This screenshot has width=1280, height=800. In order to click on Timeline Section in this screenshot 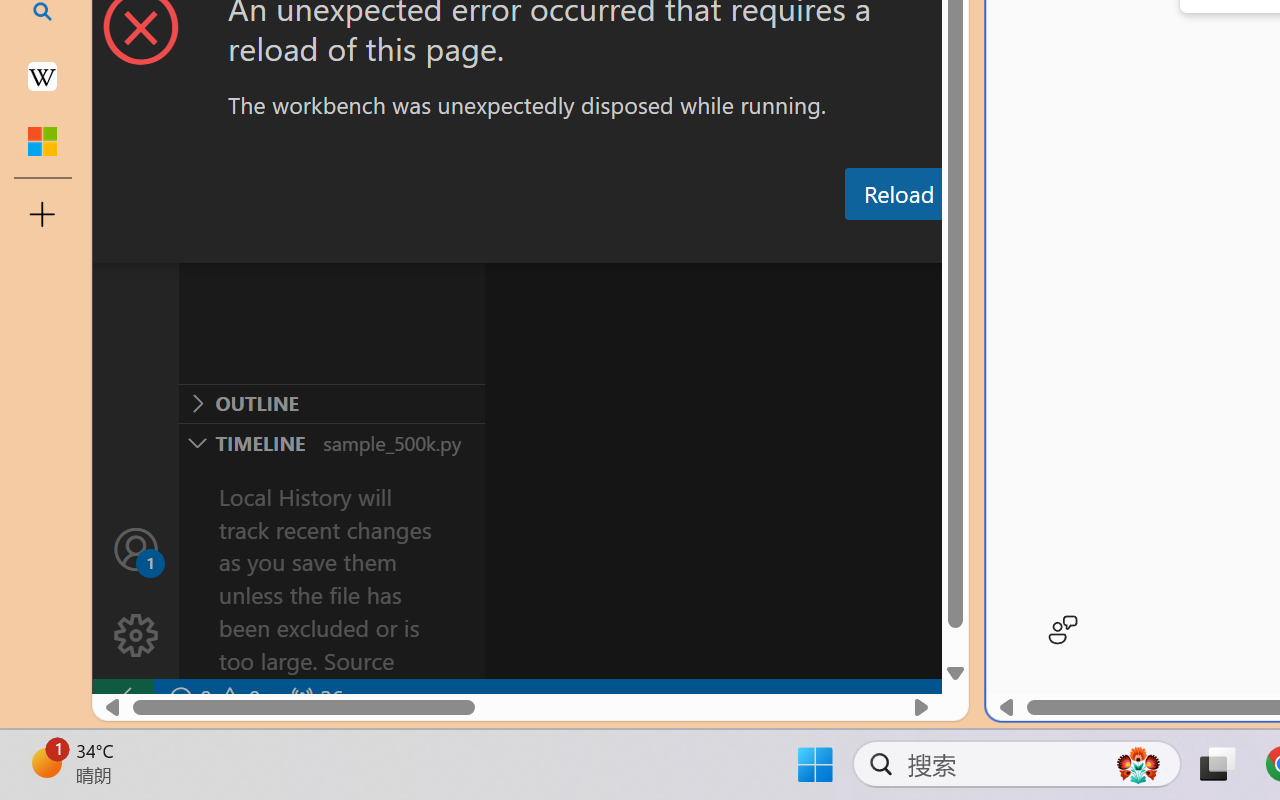, I will do `click(331, 442)`.